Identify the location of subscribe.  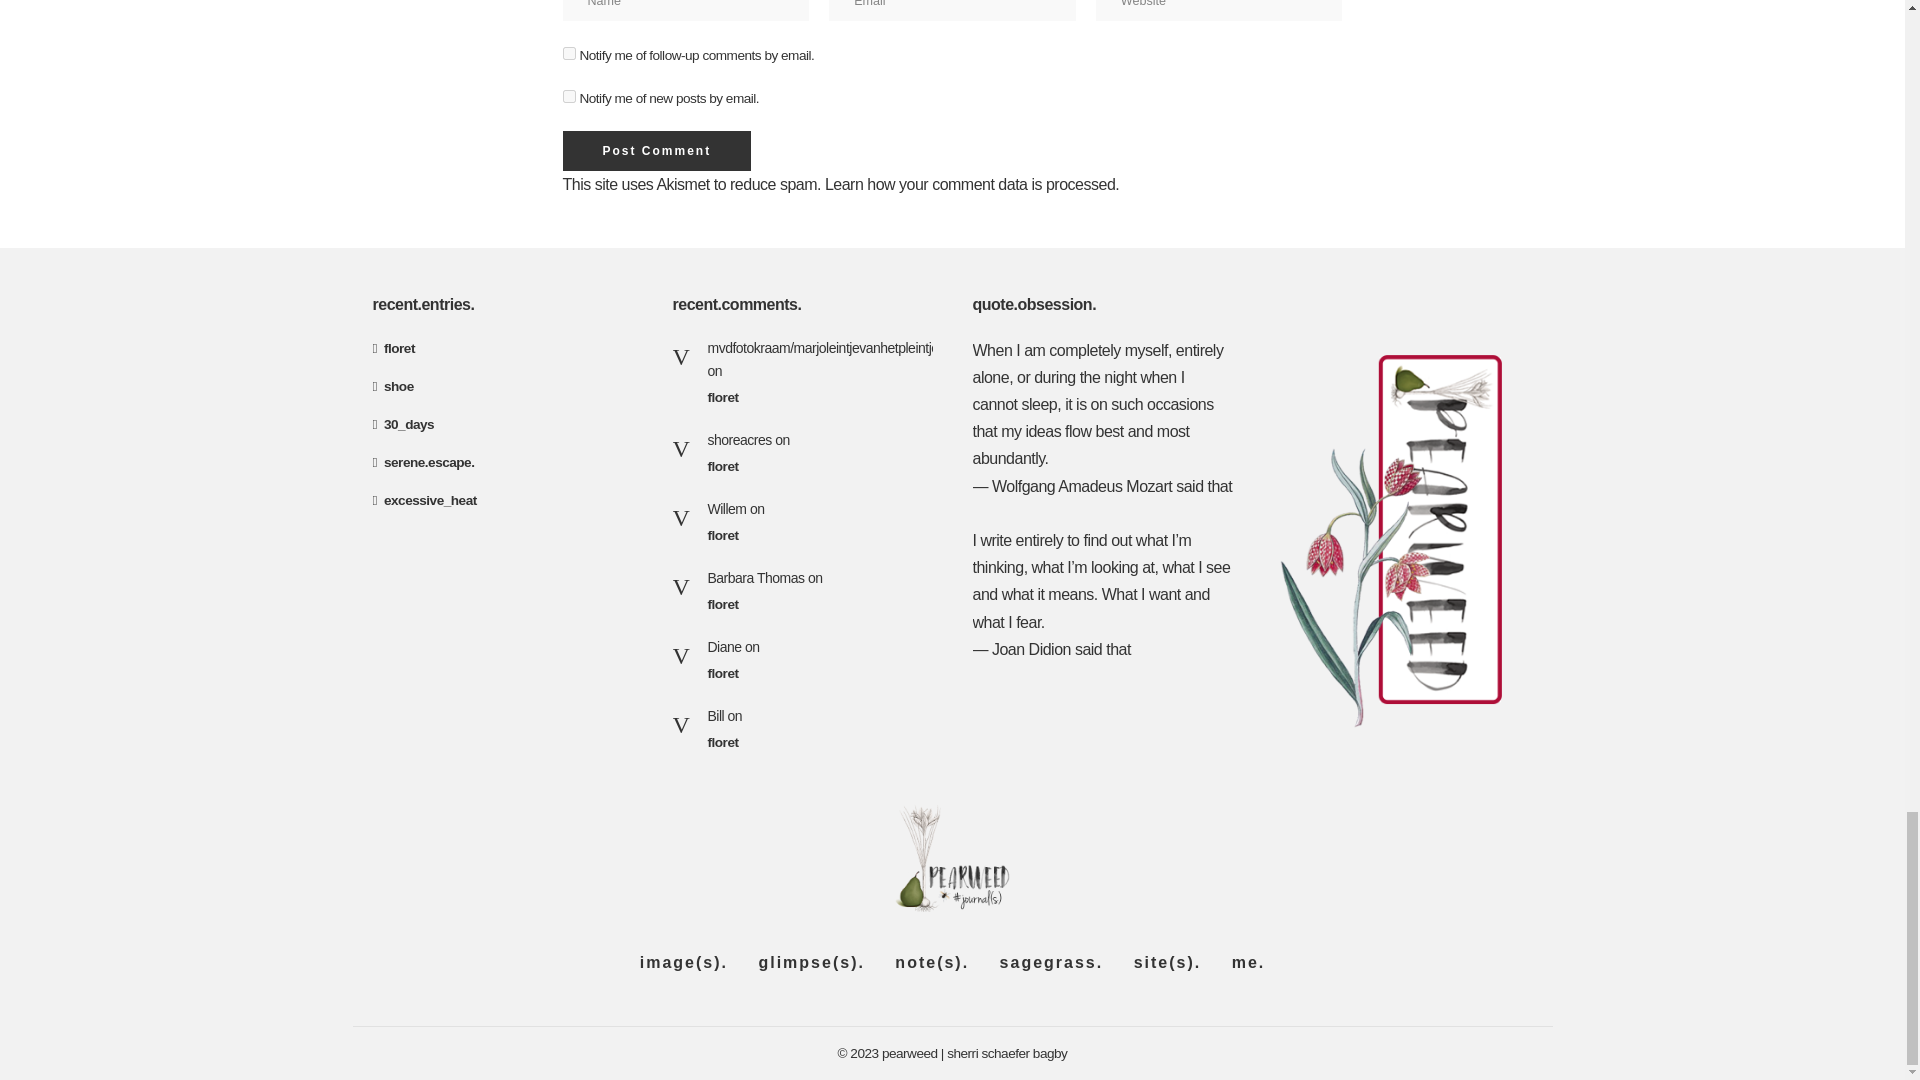
(568, 54).